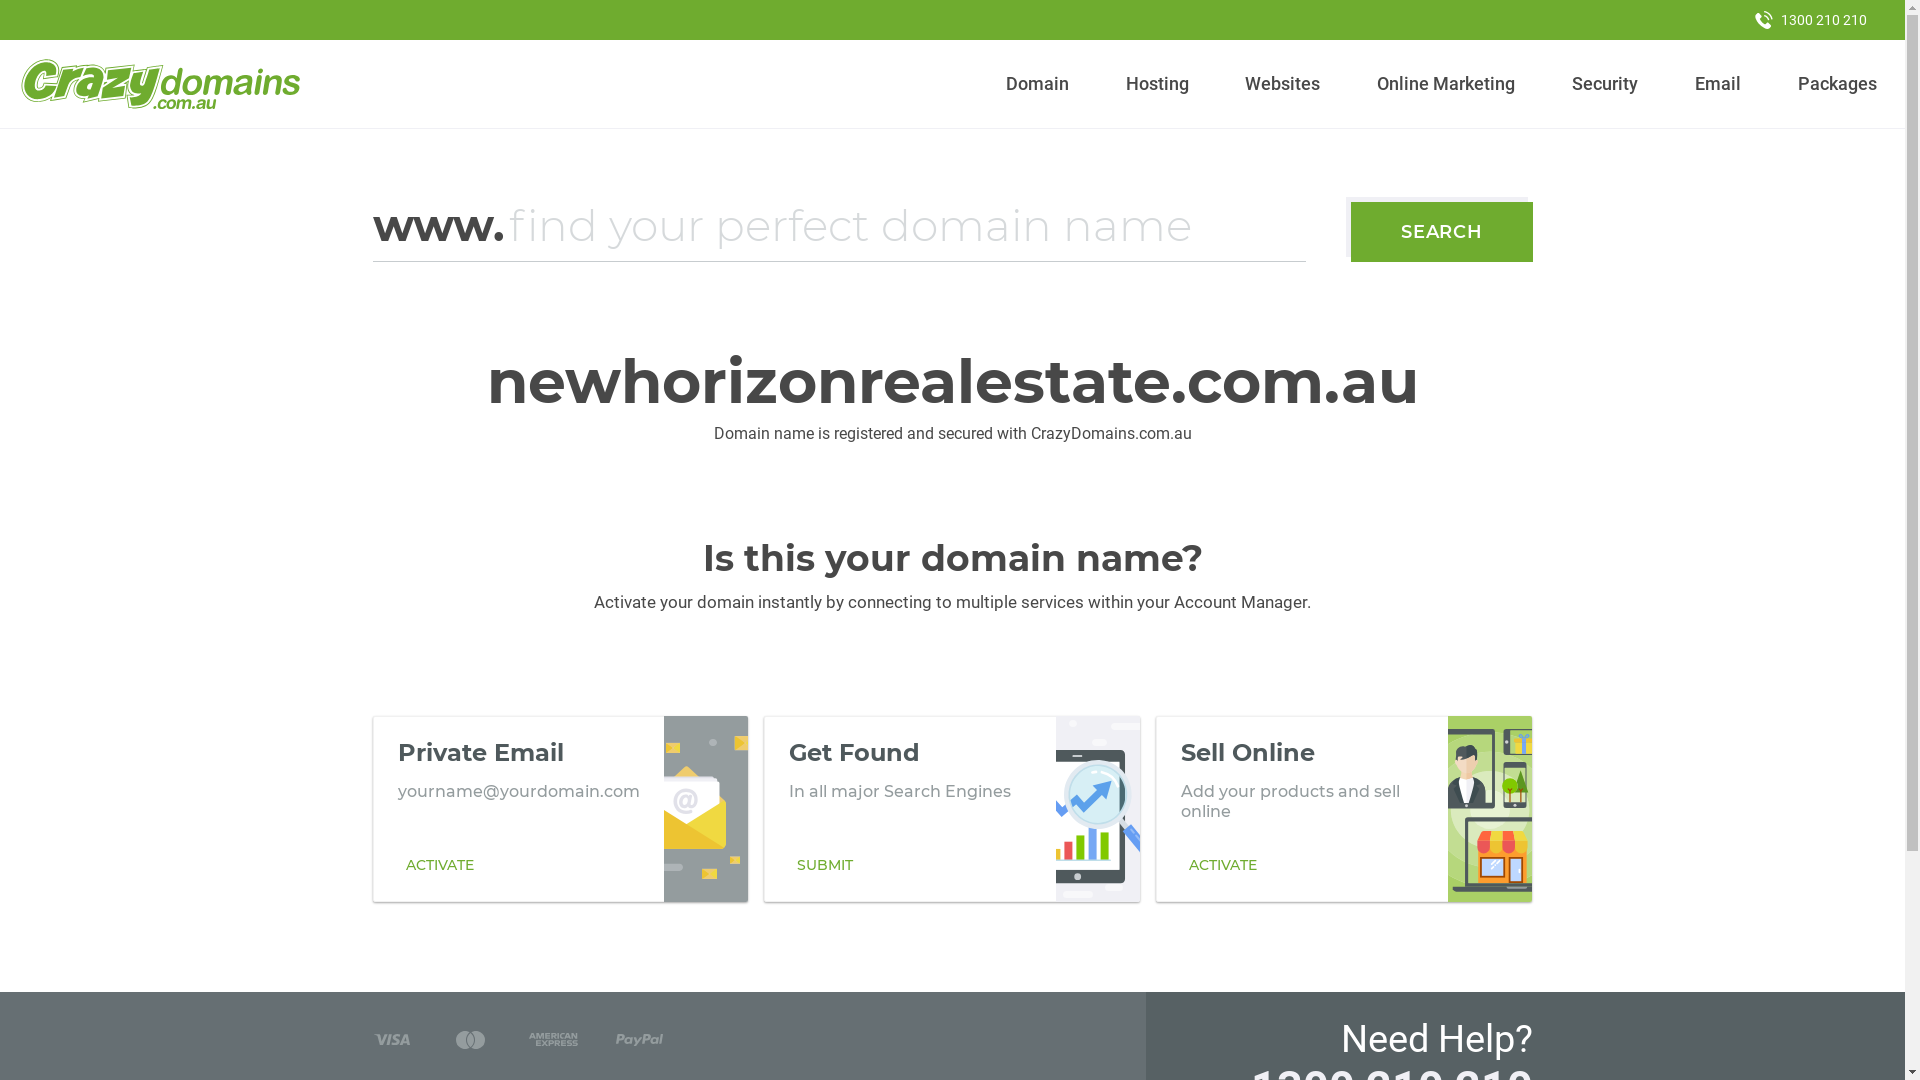 The width and height of the screenshot is (1920, 1080). I want to click on Security, so click(1606, 84).